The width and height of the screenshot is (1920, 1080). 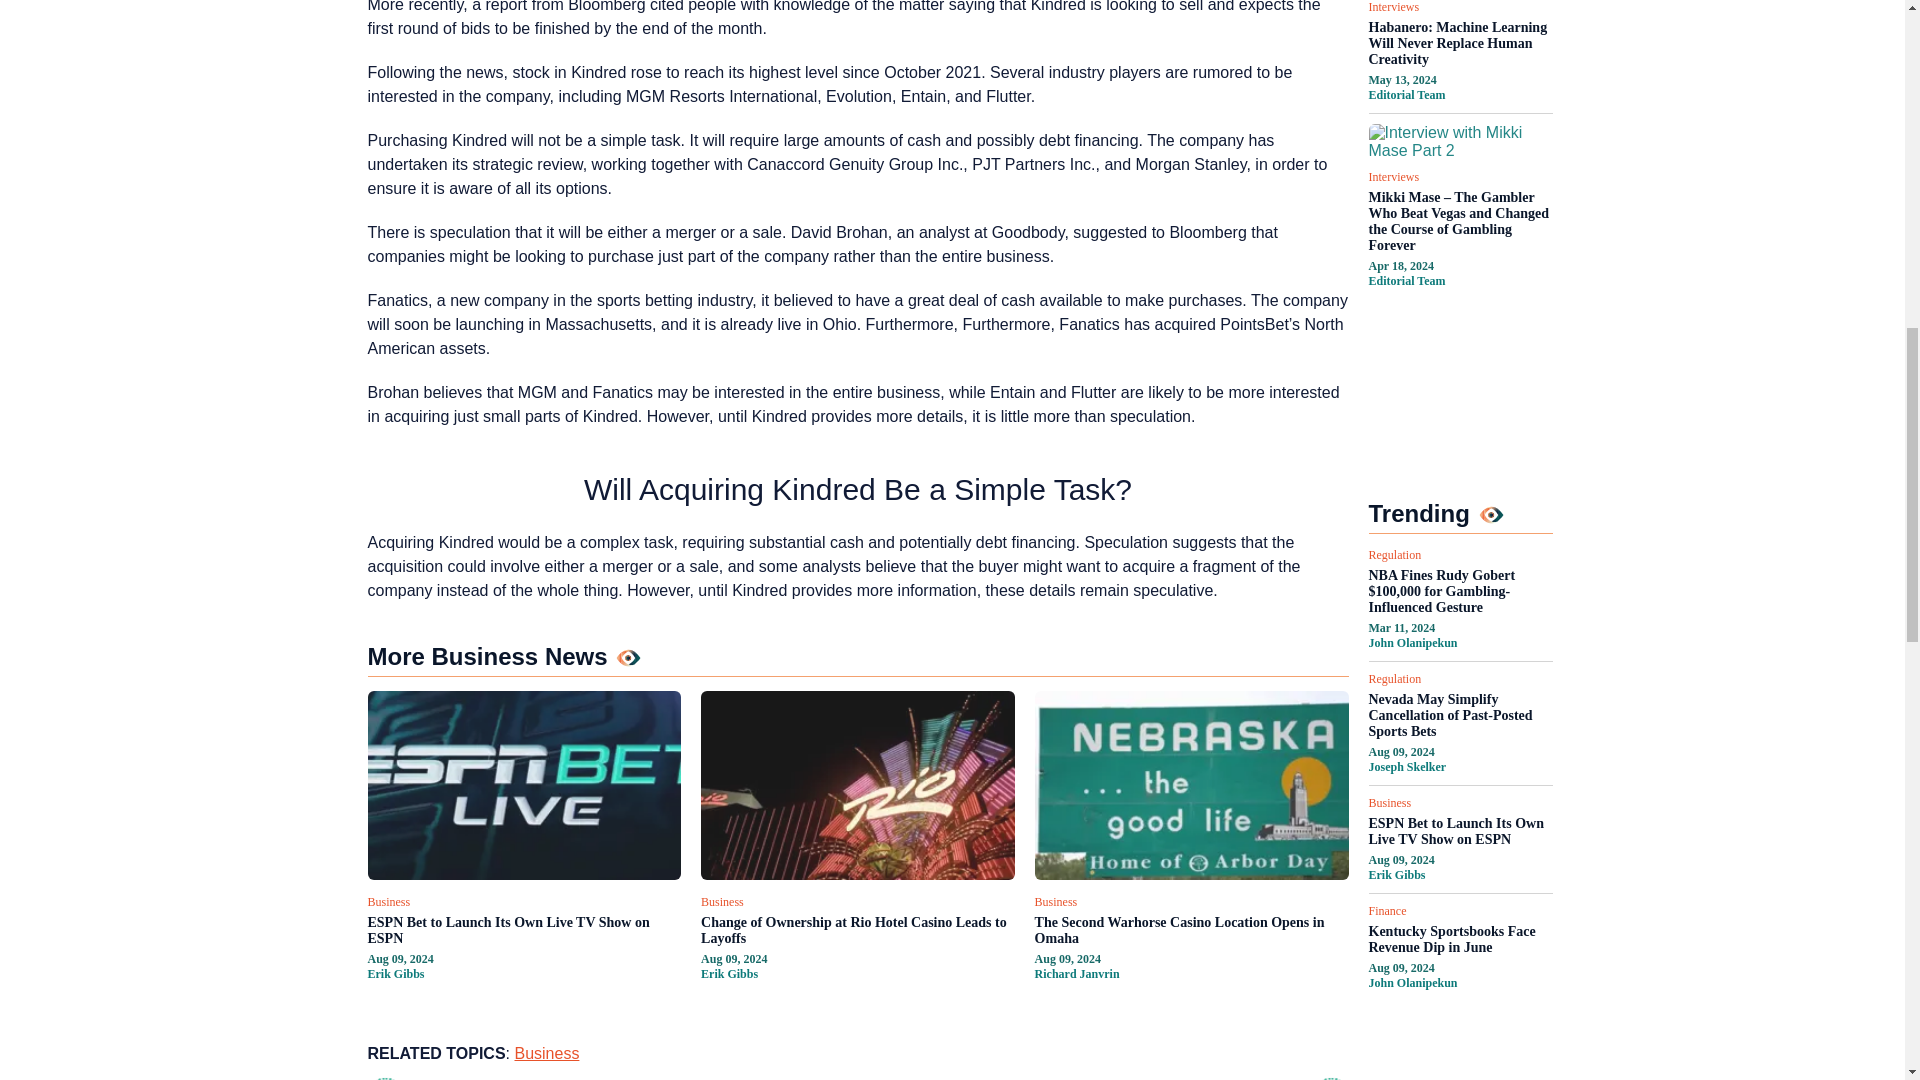 What do you see at coordinates (396, 973) in the screenshot?
I see `Erik Gibbs` at bounding box center [396, 973].